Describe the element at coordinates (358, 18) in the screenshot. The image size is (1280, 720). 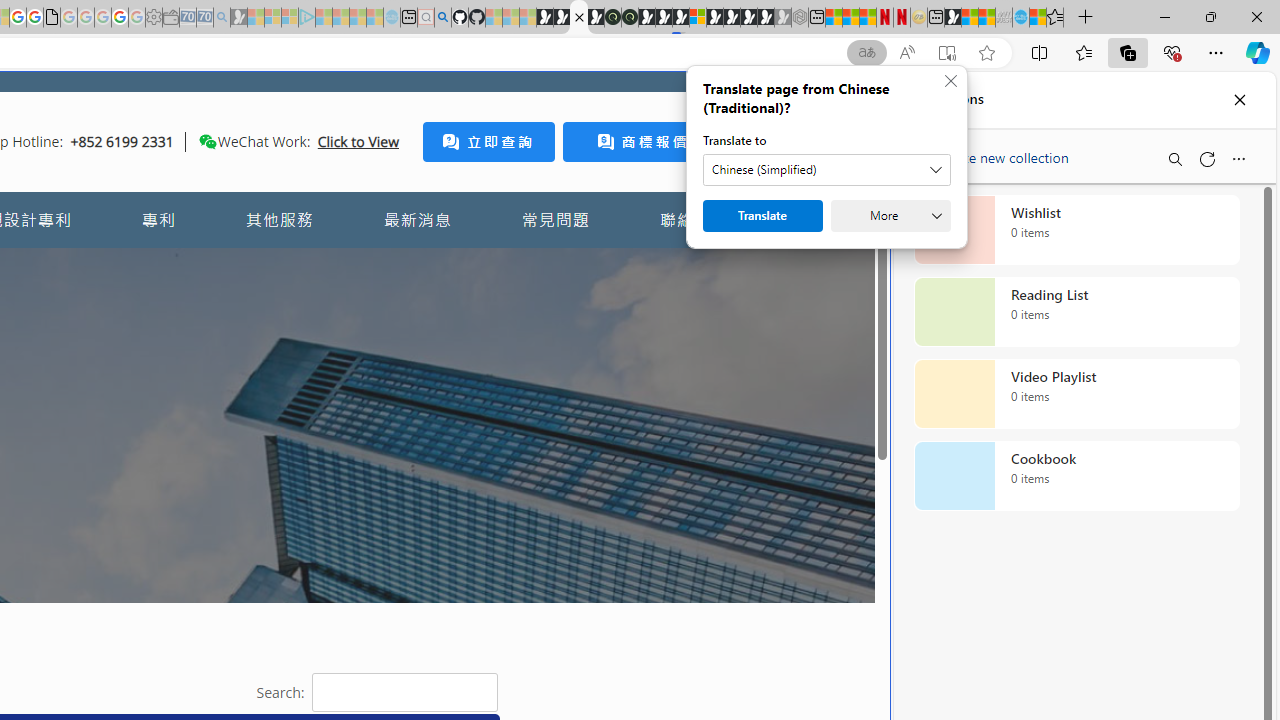
I see `Microsoft Start - Sleeping` at that location.